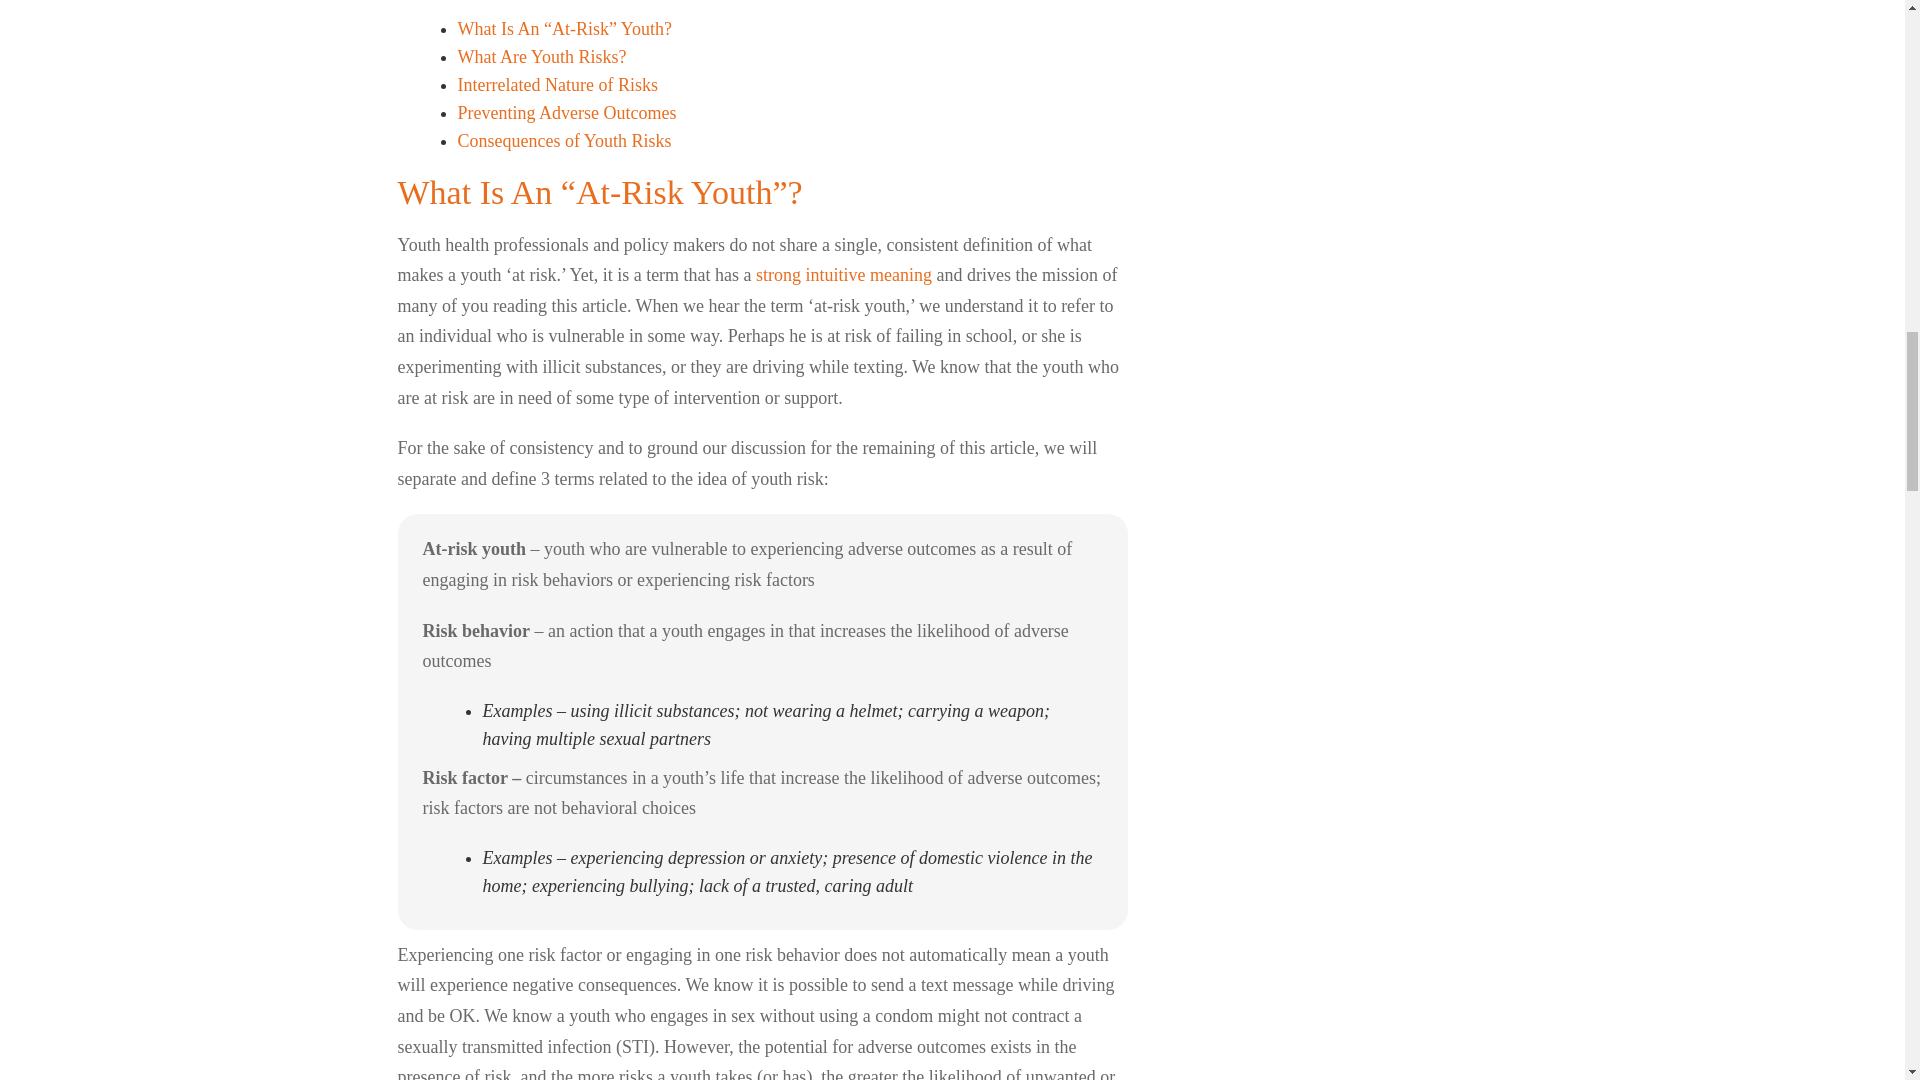 Image resolution: width=1920 pixels, height=1080 pixels. I want to click on strong intuitive meaning, so click(844, 274).